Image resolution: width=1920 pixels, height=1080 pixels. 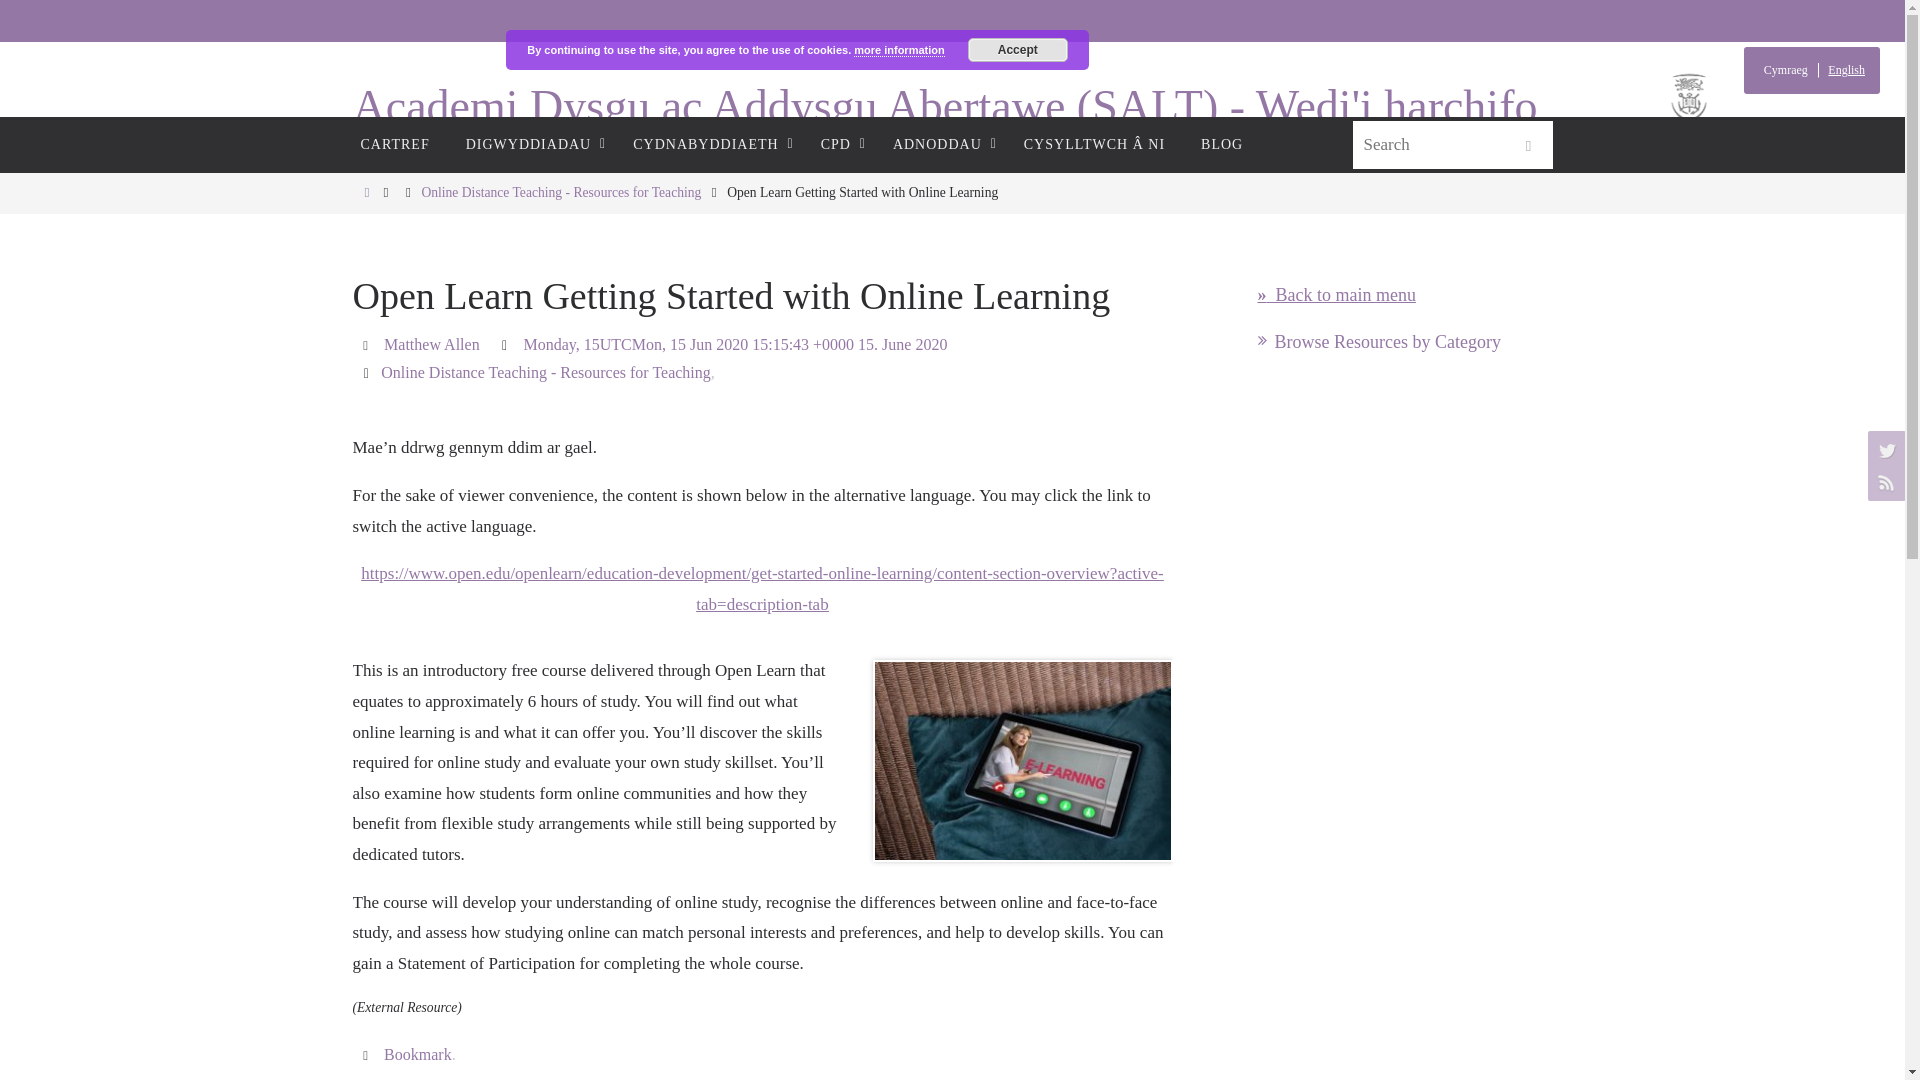 What do you see at coordinates (418, 1054) in the screenshot?
I see `Permalink to Open Learn Getting Started with Online Learning` at bounding box center [418, 1054].